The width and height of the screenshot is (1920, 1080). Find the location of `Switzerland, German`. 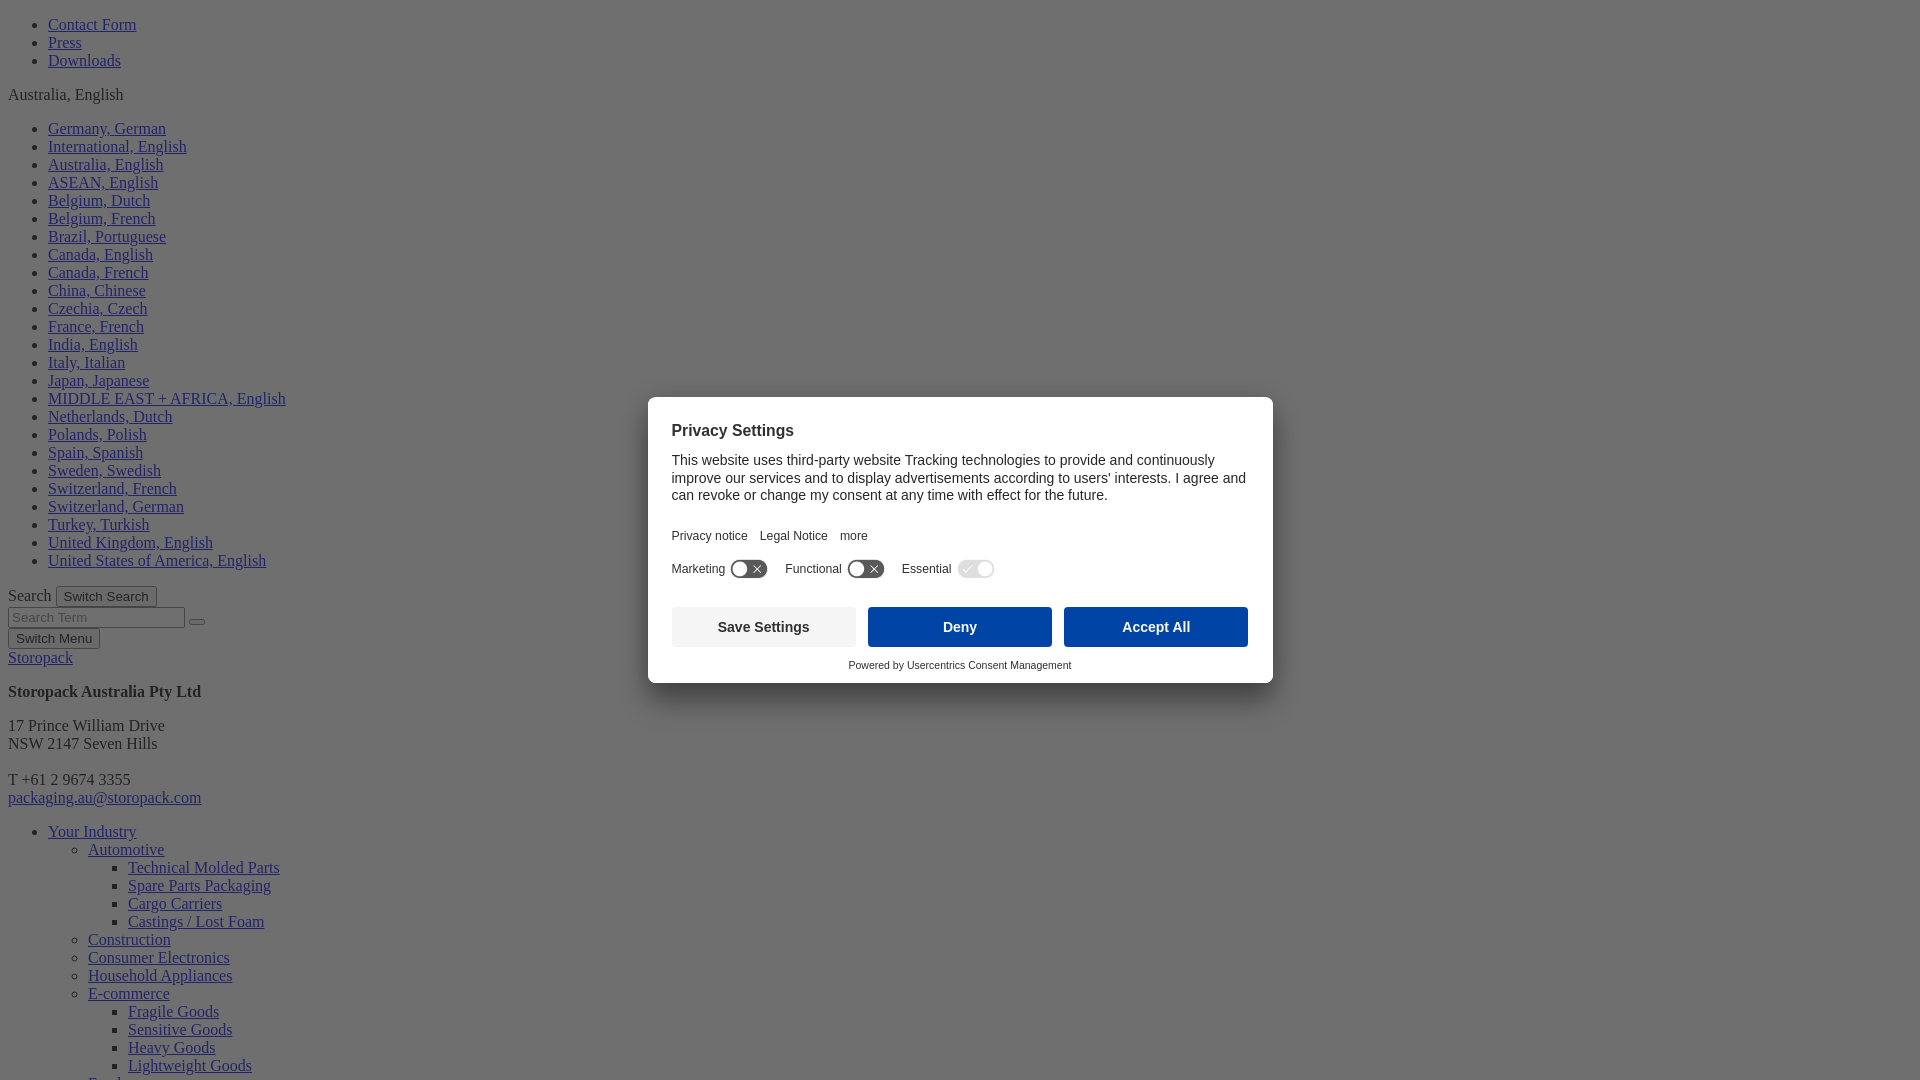

Switzerland, German is located at coordinates (116, 506).